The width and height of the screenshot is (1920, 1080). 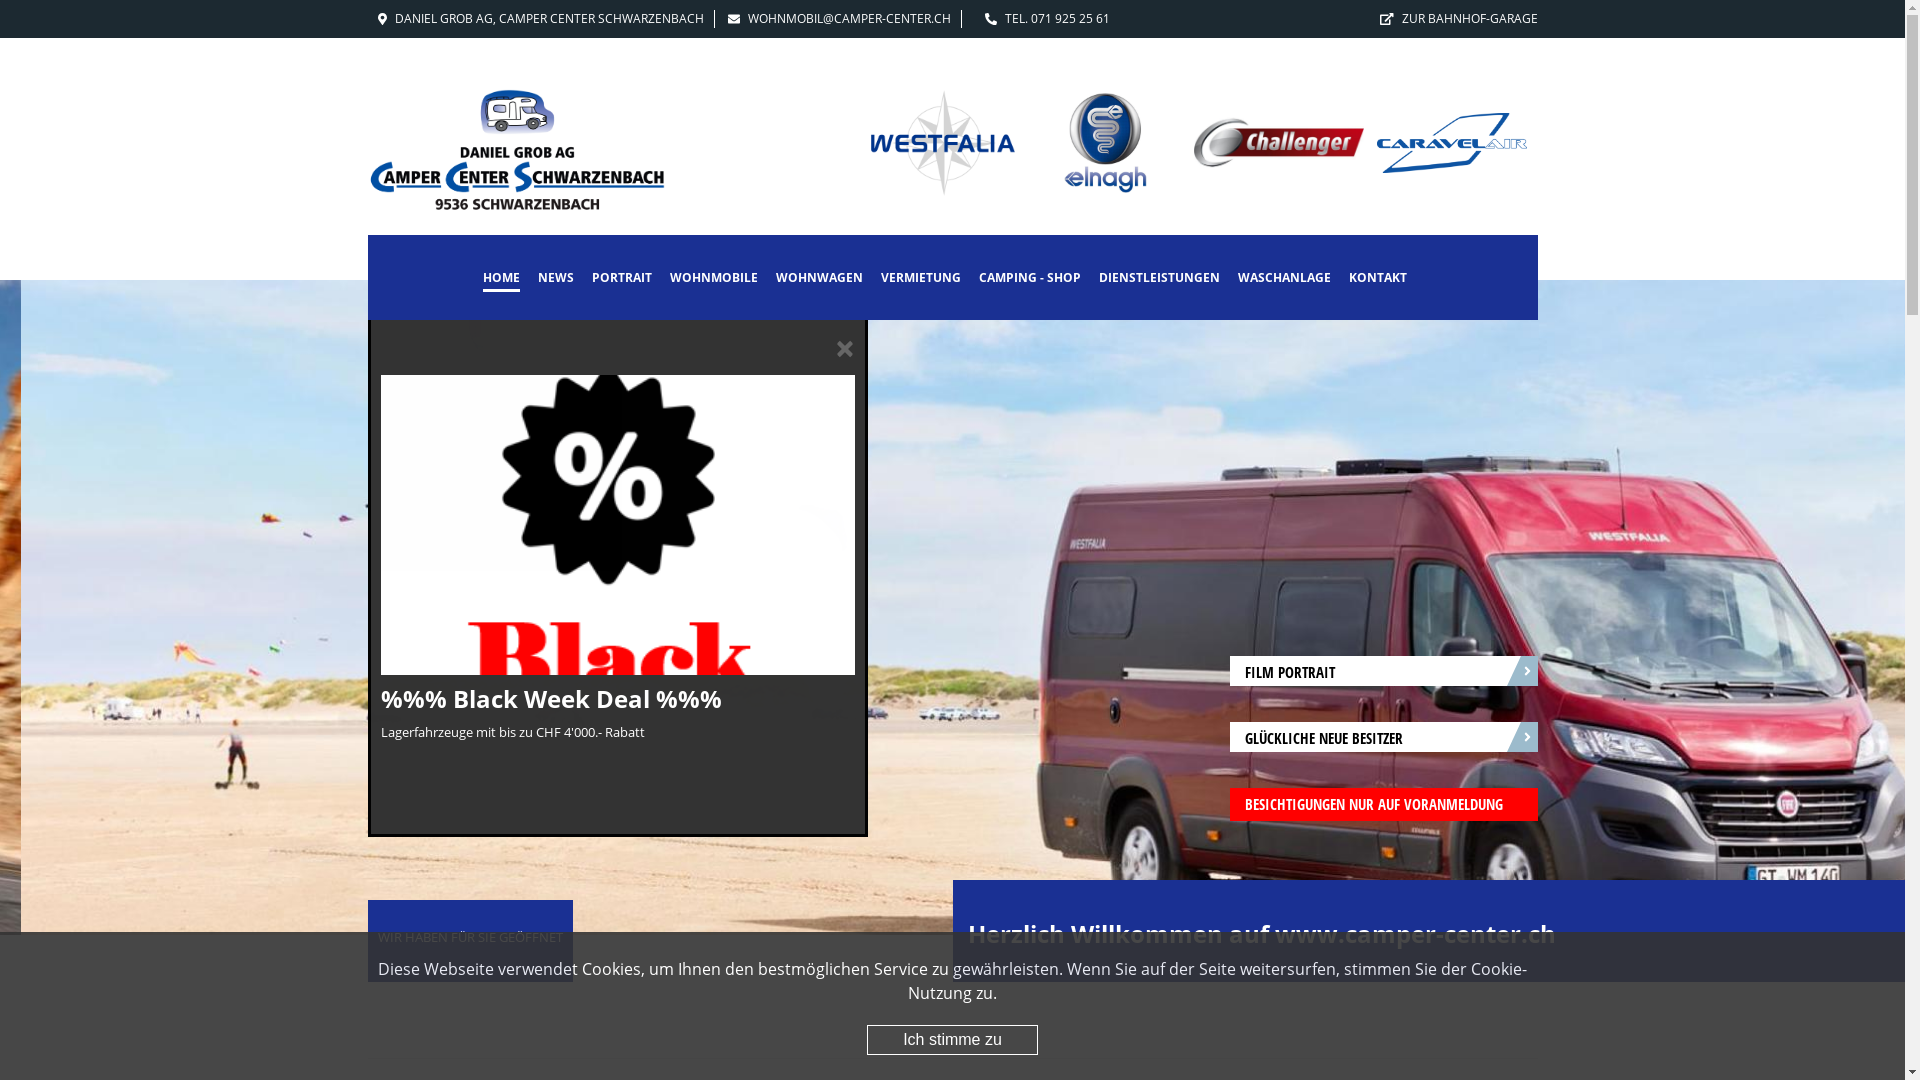 What do you see at coordinates (556, 280) in the screenshot?
I see `NEWS` at bounding box center [556, 280].